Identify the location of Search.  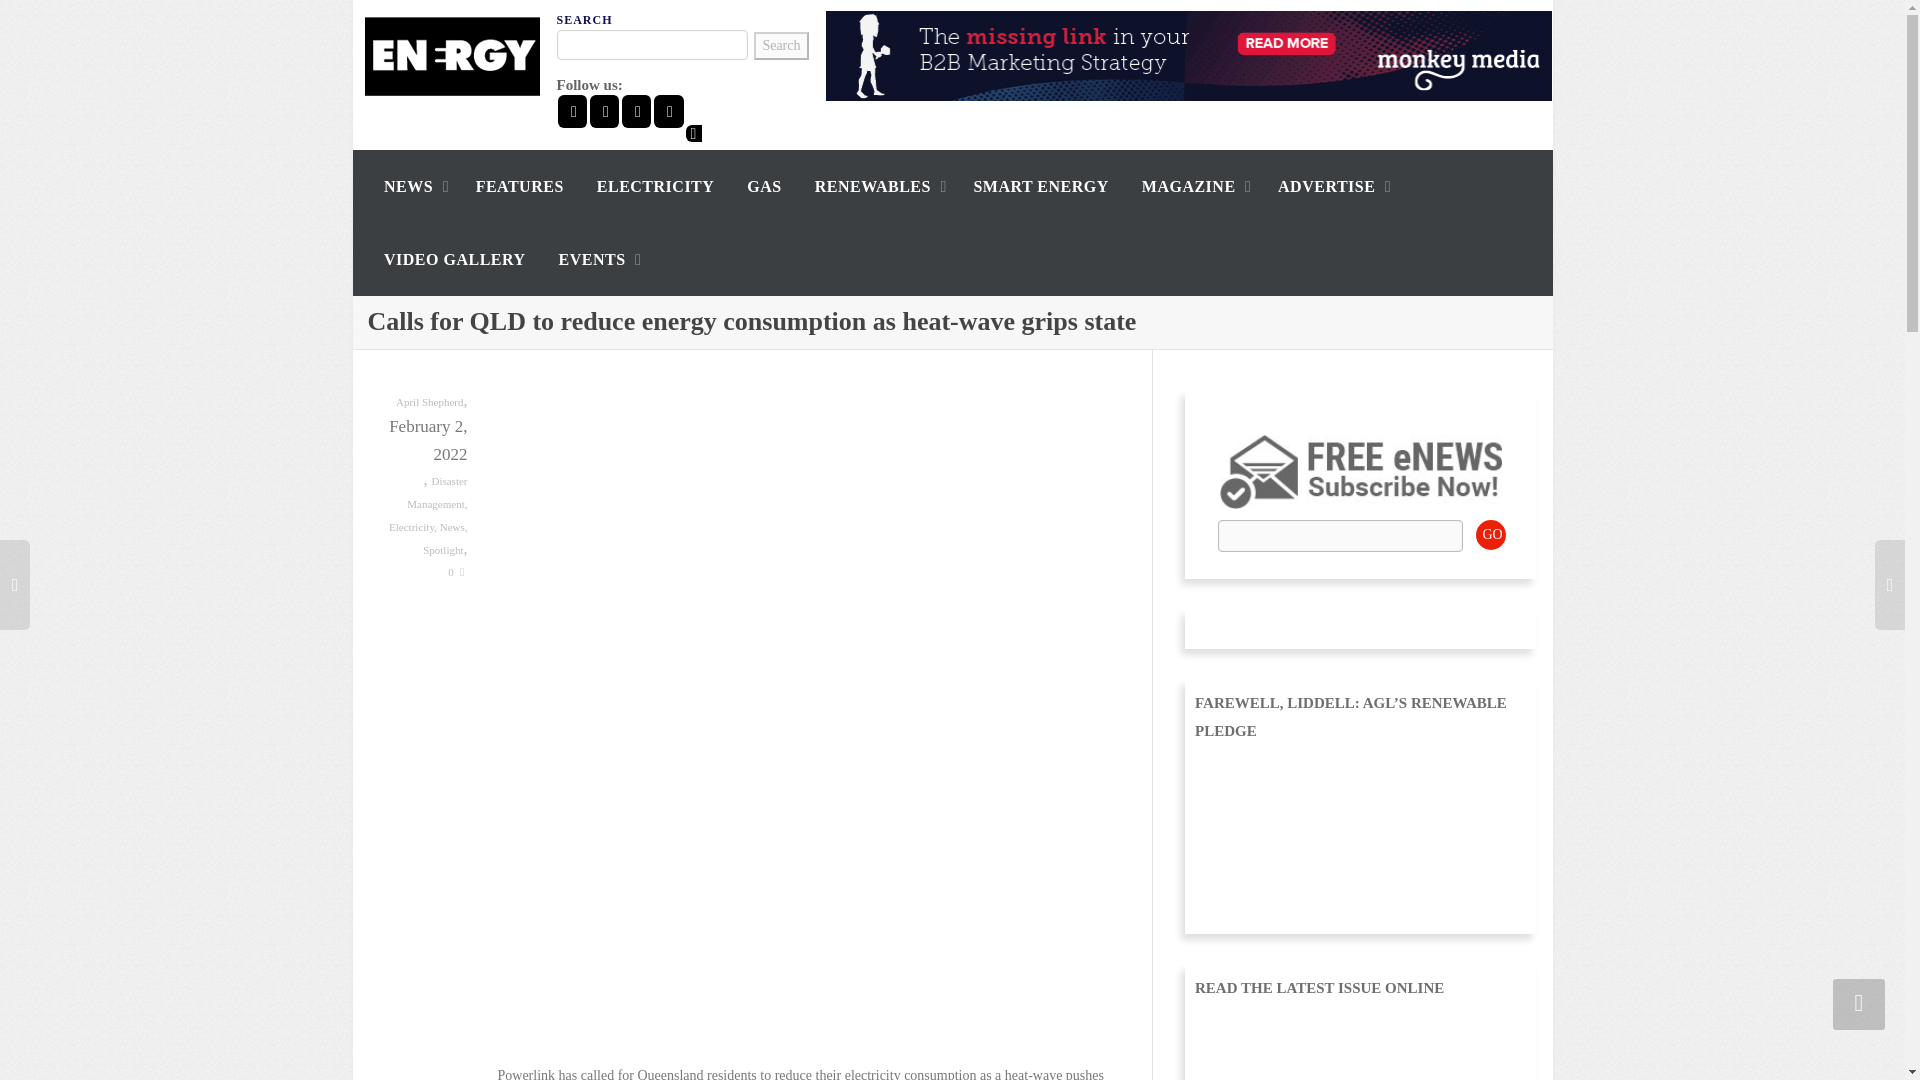
(781, 46).